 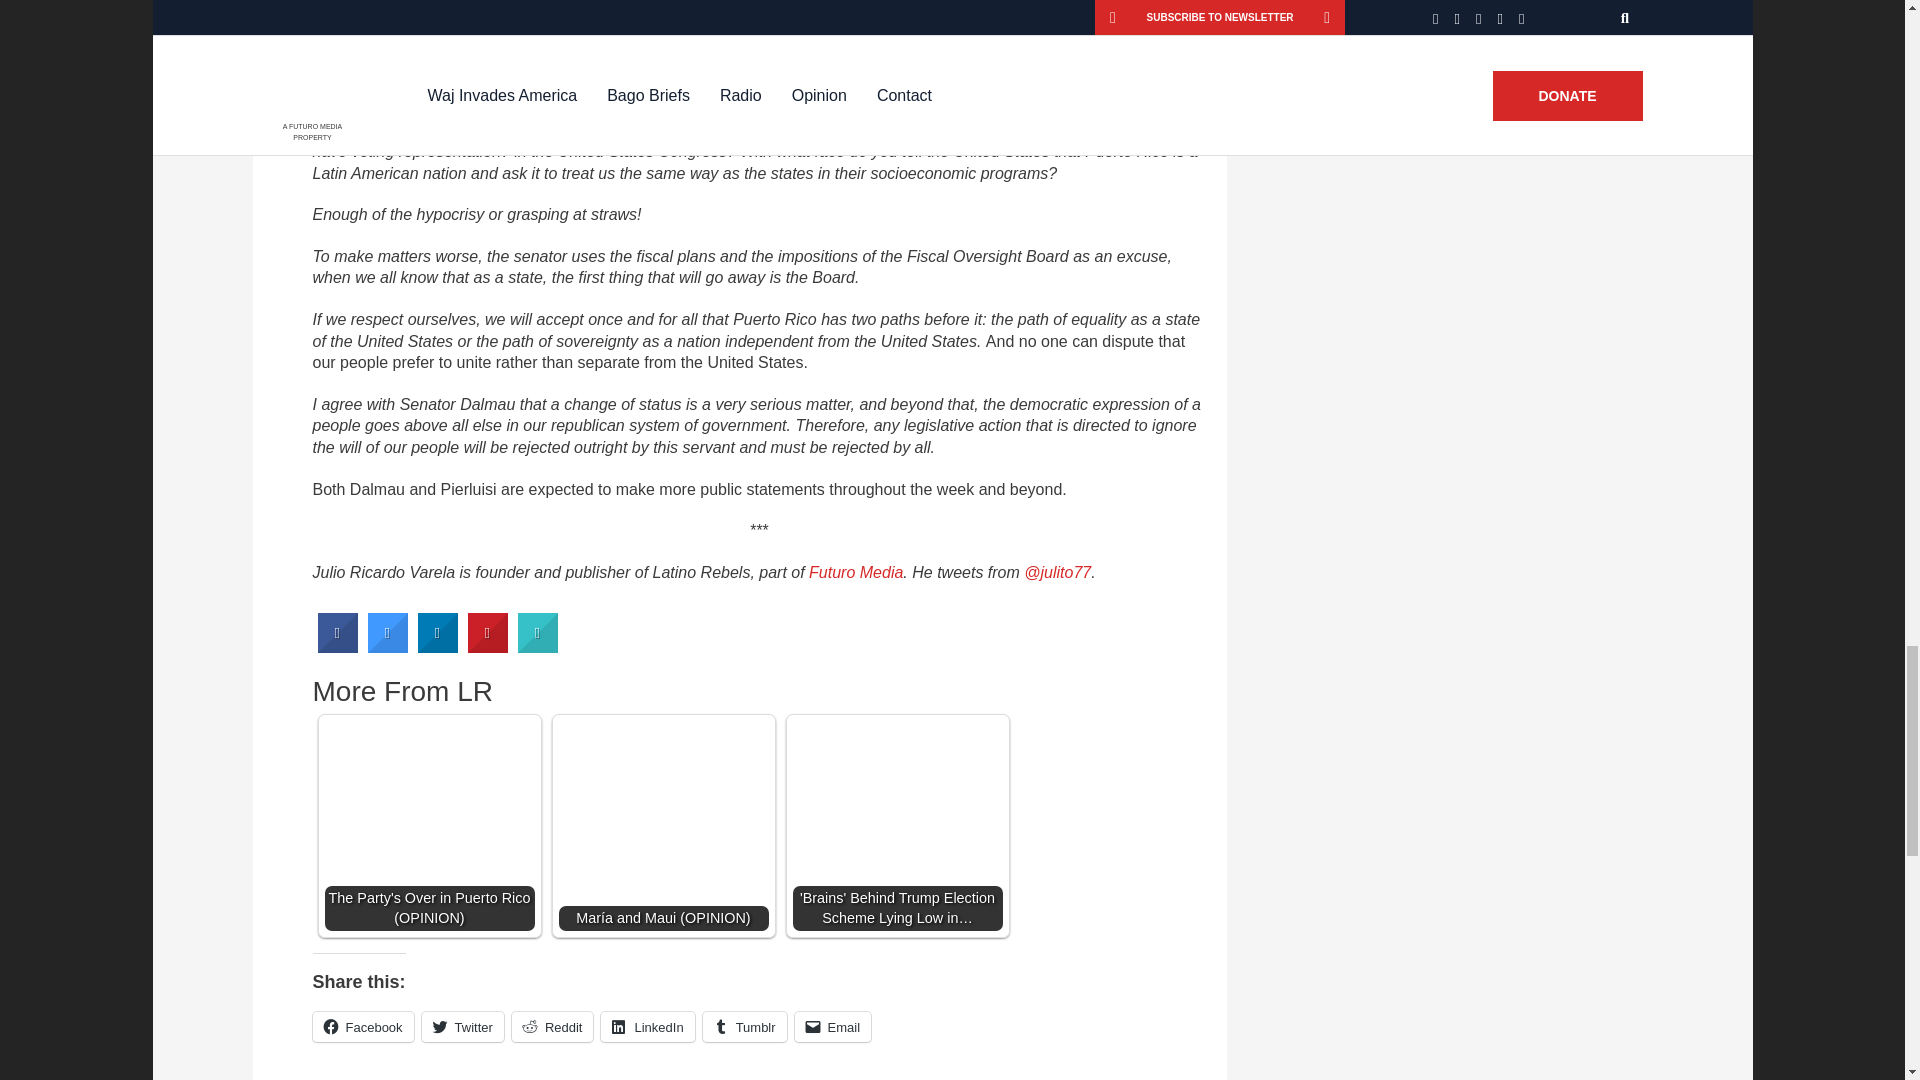 I want to click on Print this page, so click(x=538, y=647).